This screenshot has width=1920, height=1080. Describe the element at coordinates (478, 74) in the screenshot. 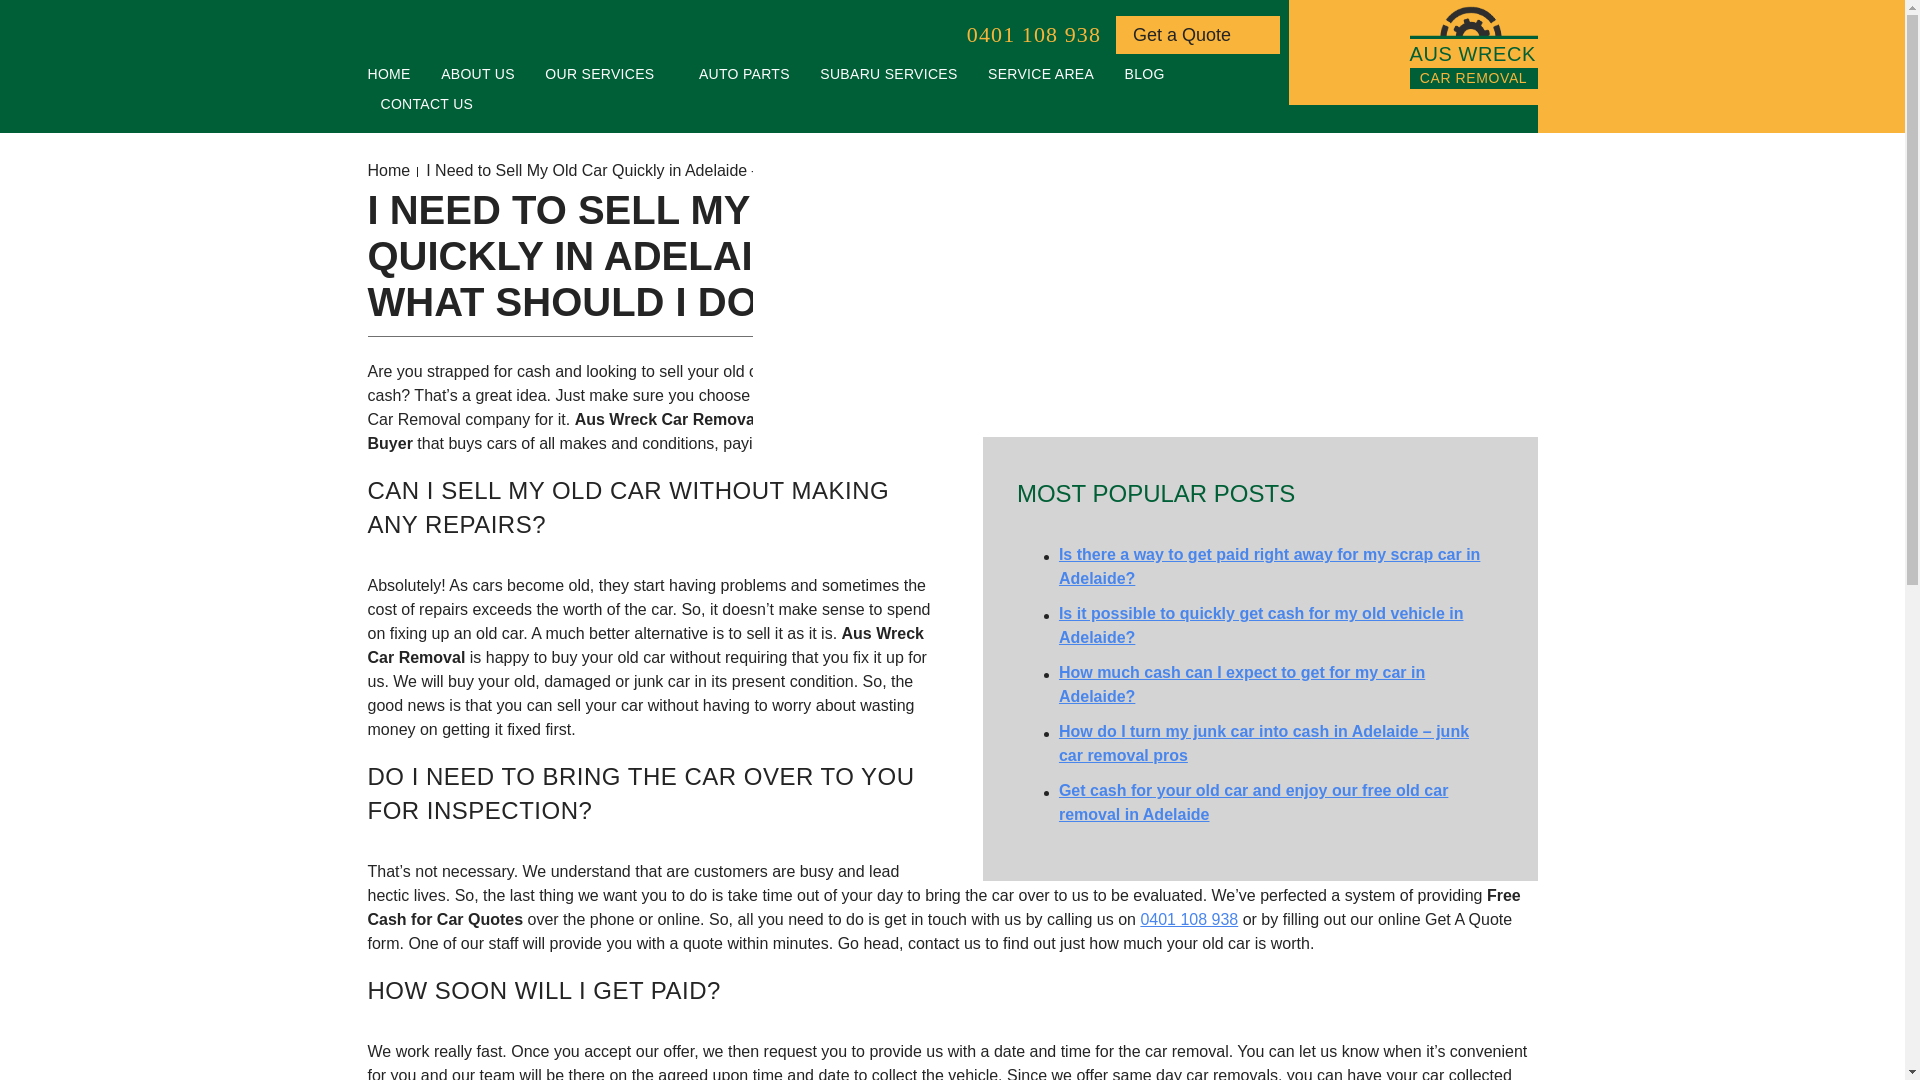

I see `AUS Wreck Car Removal ` at that location.